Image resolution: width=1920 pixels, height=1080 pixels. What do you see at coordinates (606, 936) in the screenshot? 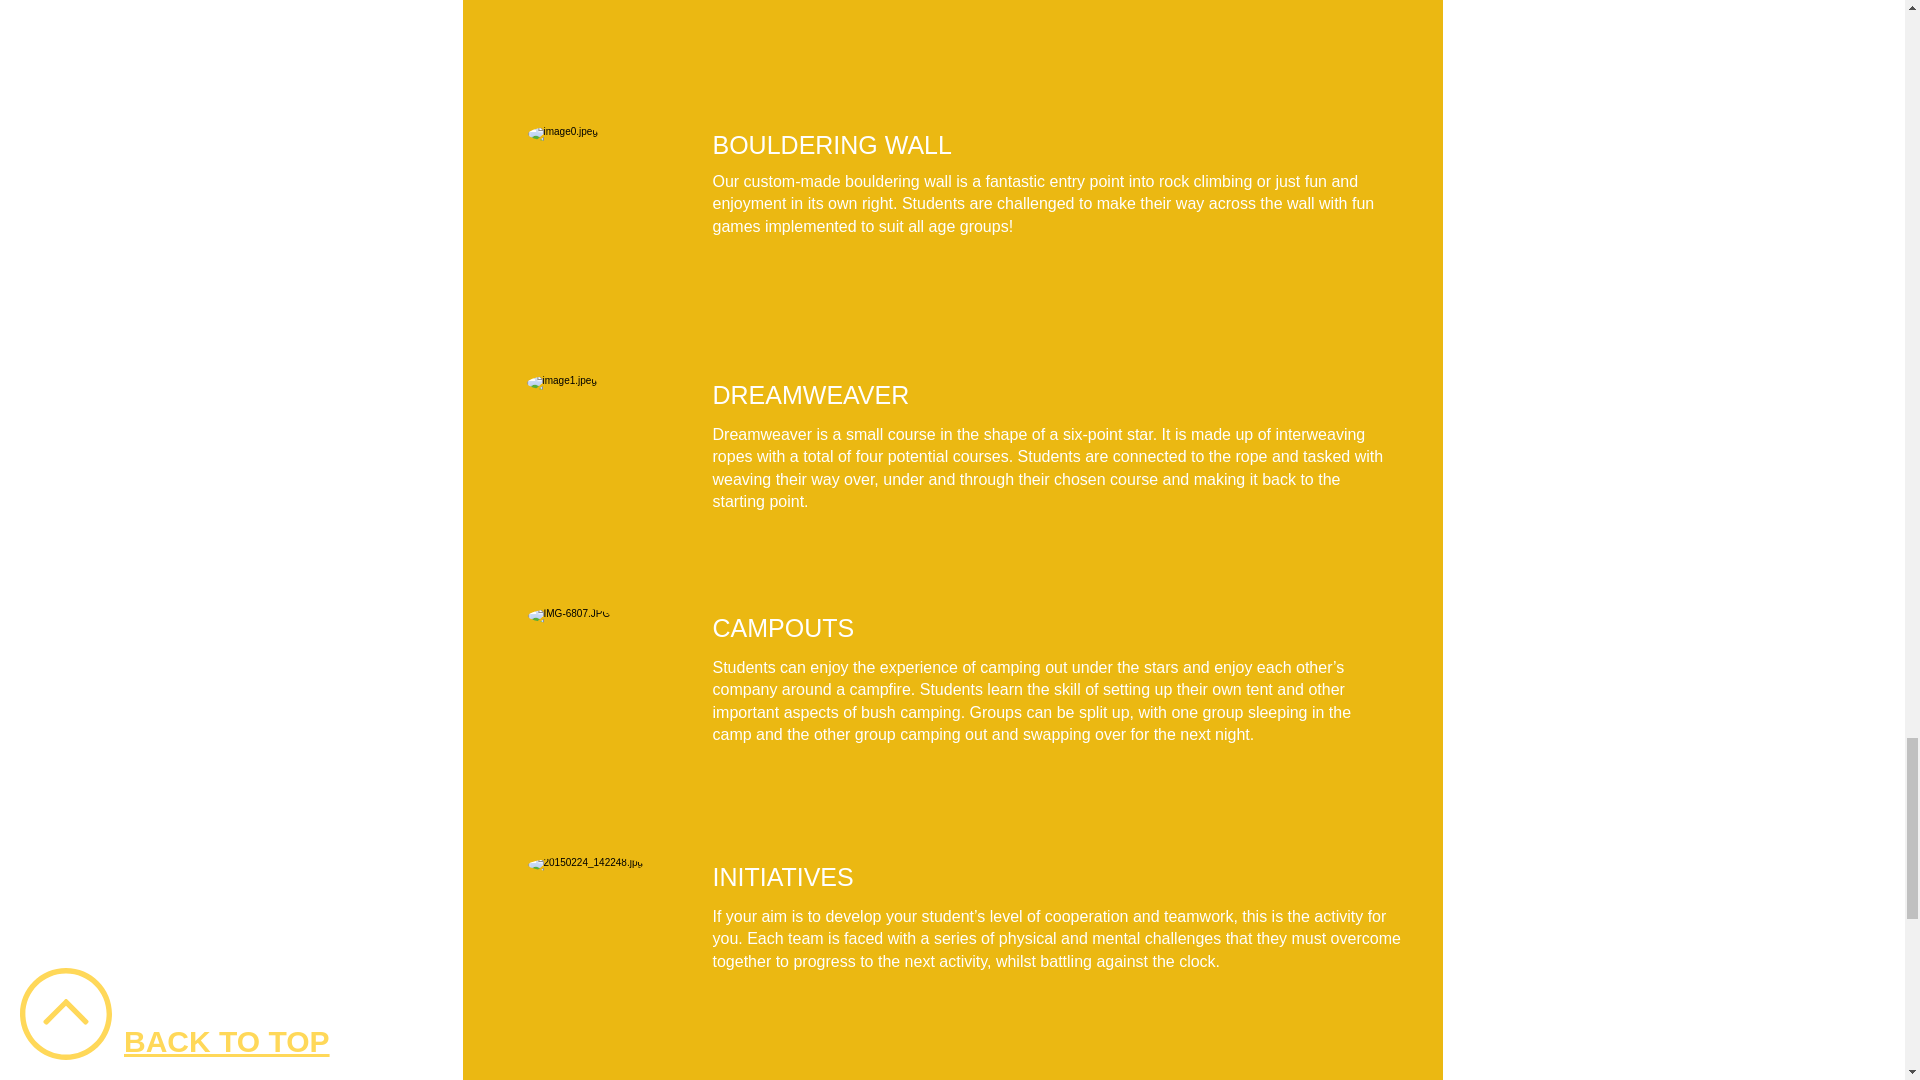
I see `Canoeing.jpeg` at bounding box center [606, 936].